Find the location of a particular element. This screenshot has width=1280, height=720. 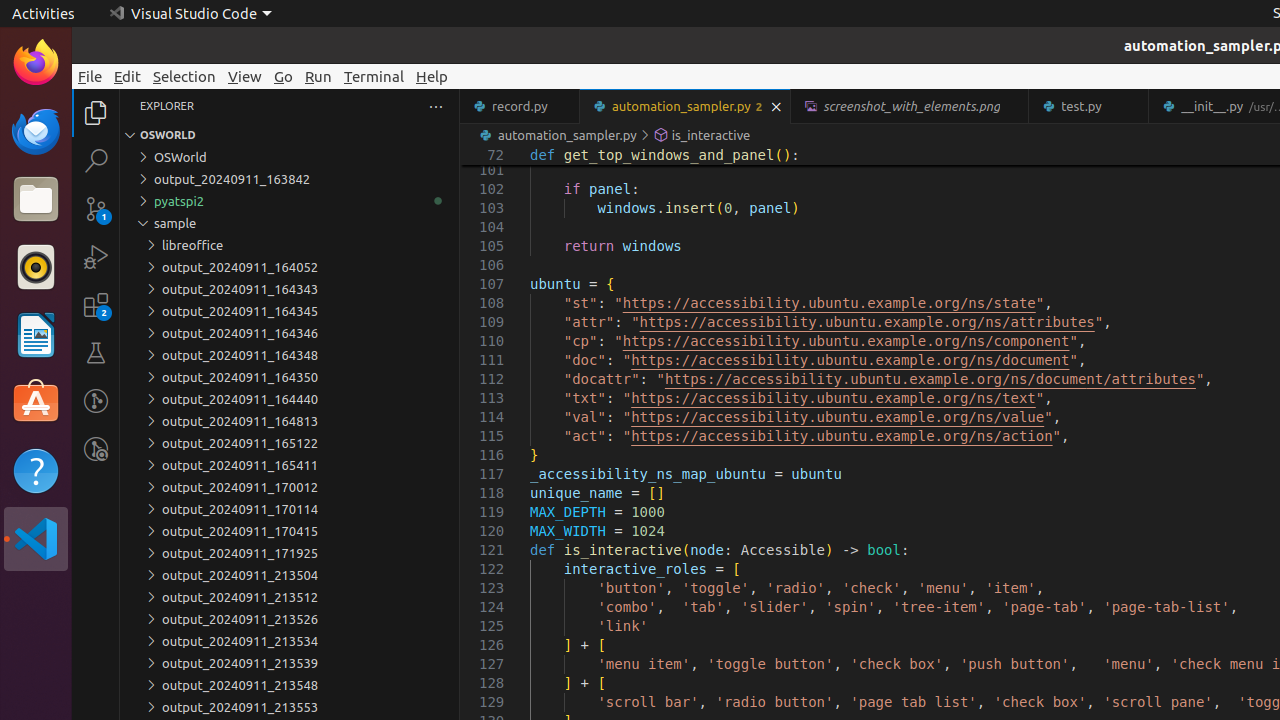

Testing is located at coordinates (96, 353).